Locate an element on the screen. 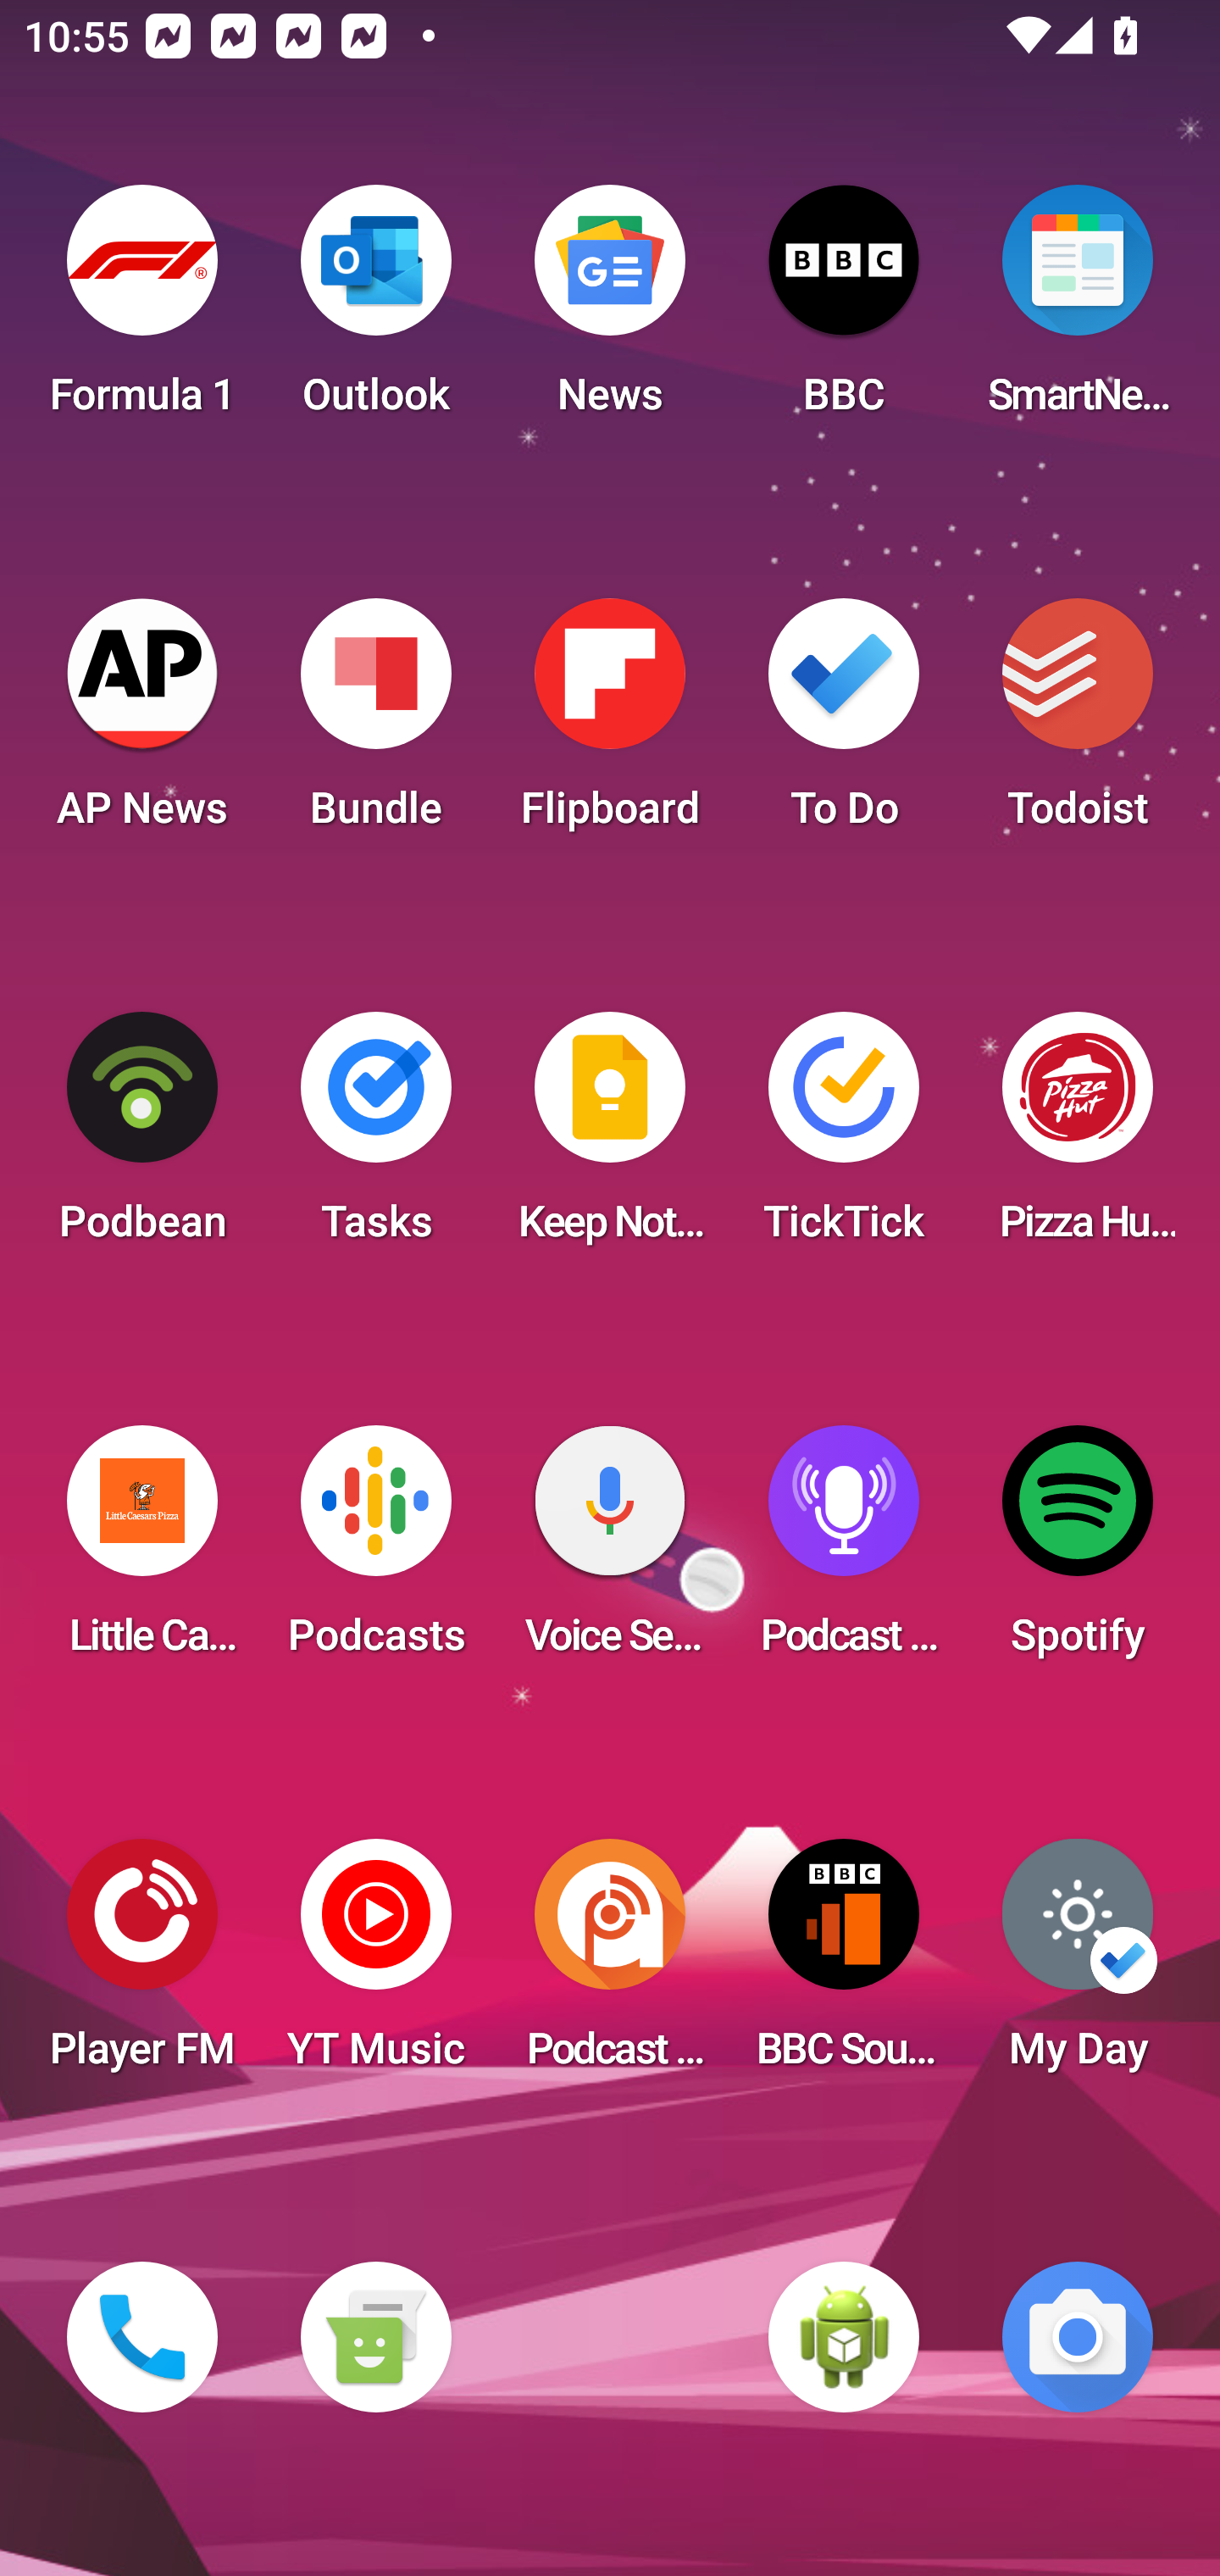 This screenshot has width=1220, height=2576. Podcast Addict is located at coordinates (610, 1964).